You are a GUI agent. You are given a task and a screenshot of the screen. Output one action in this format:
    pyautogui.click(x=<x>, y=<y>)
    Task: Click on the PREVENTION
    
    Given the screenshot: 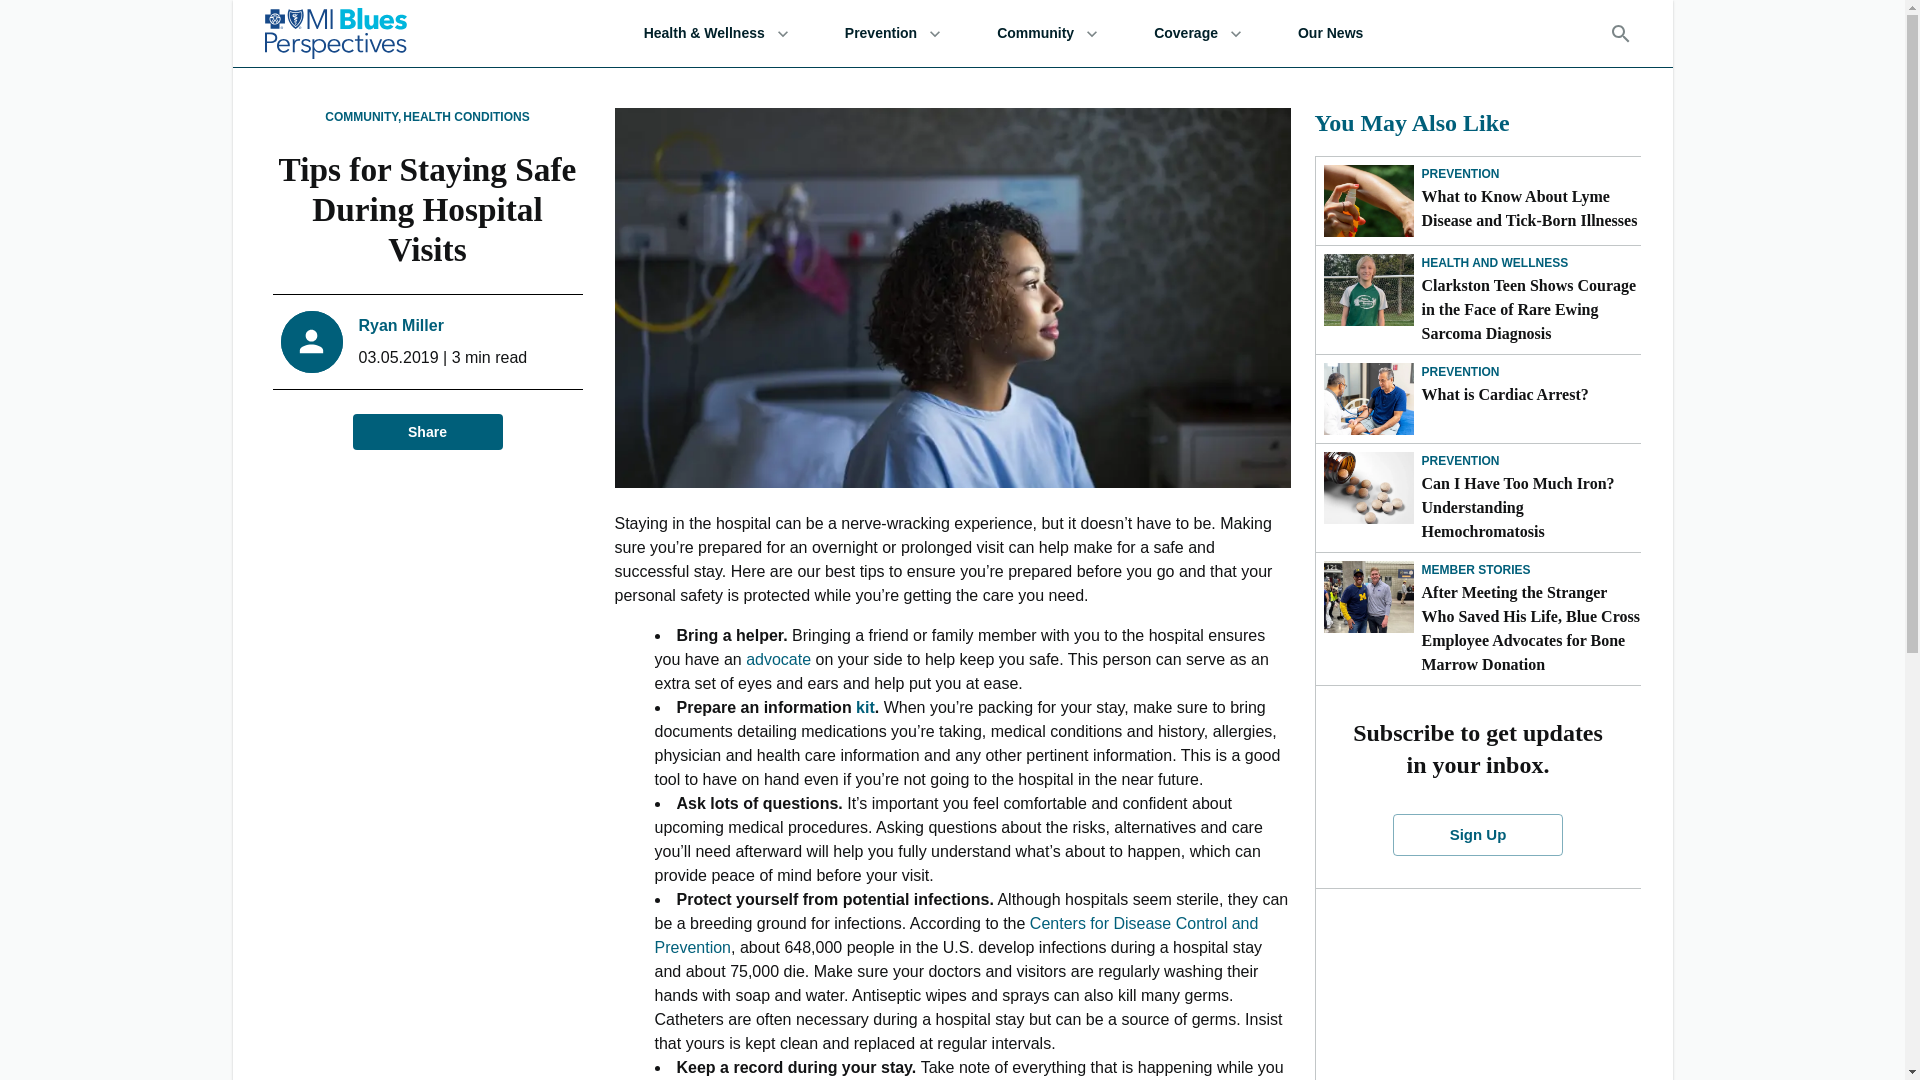 What is the action you would take?
    pyautogui.click(x=1460, y=174)
    